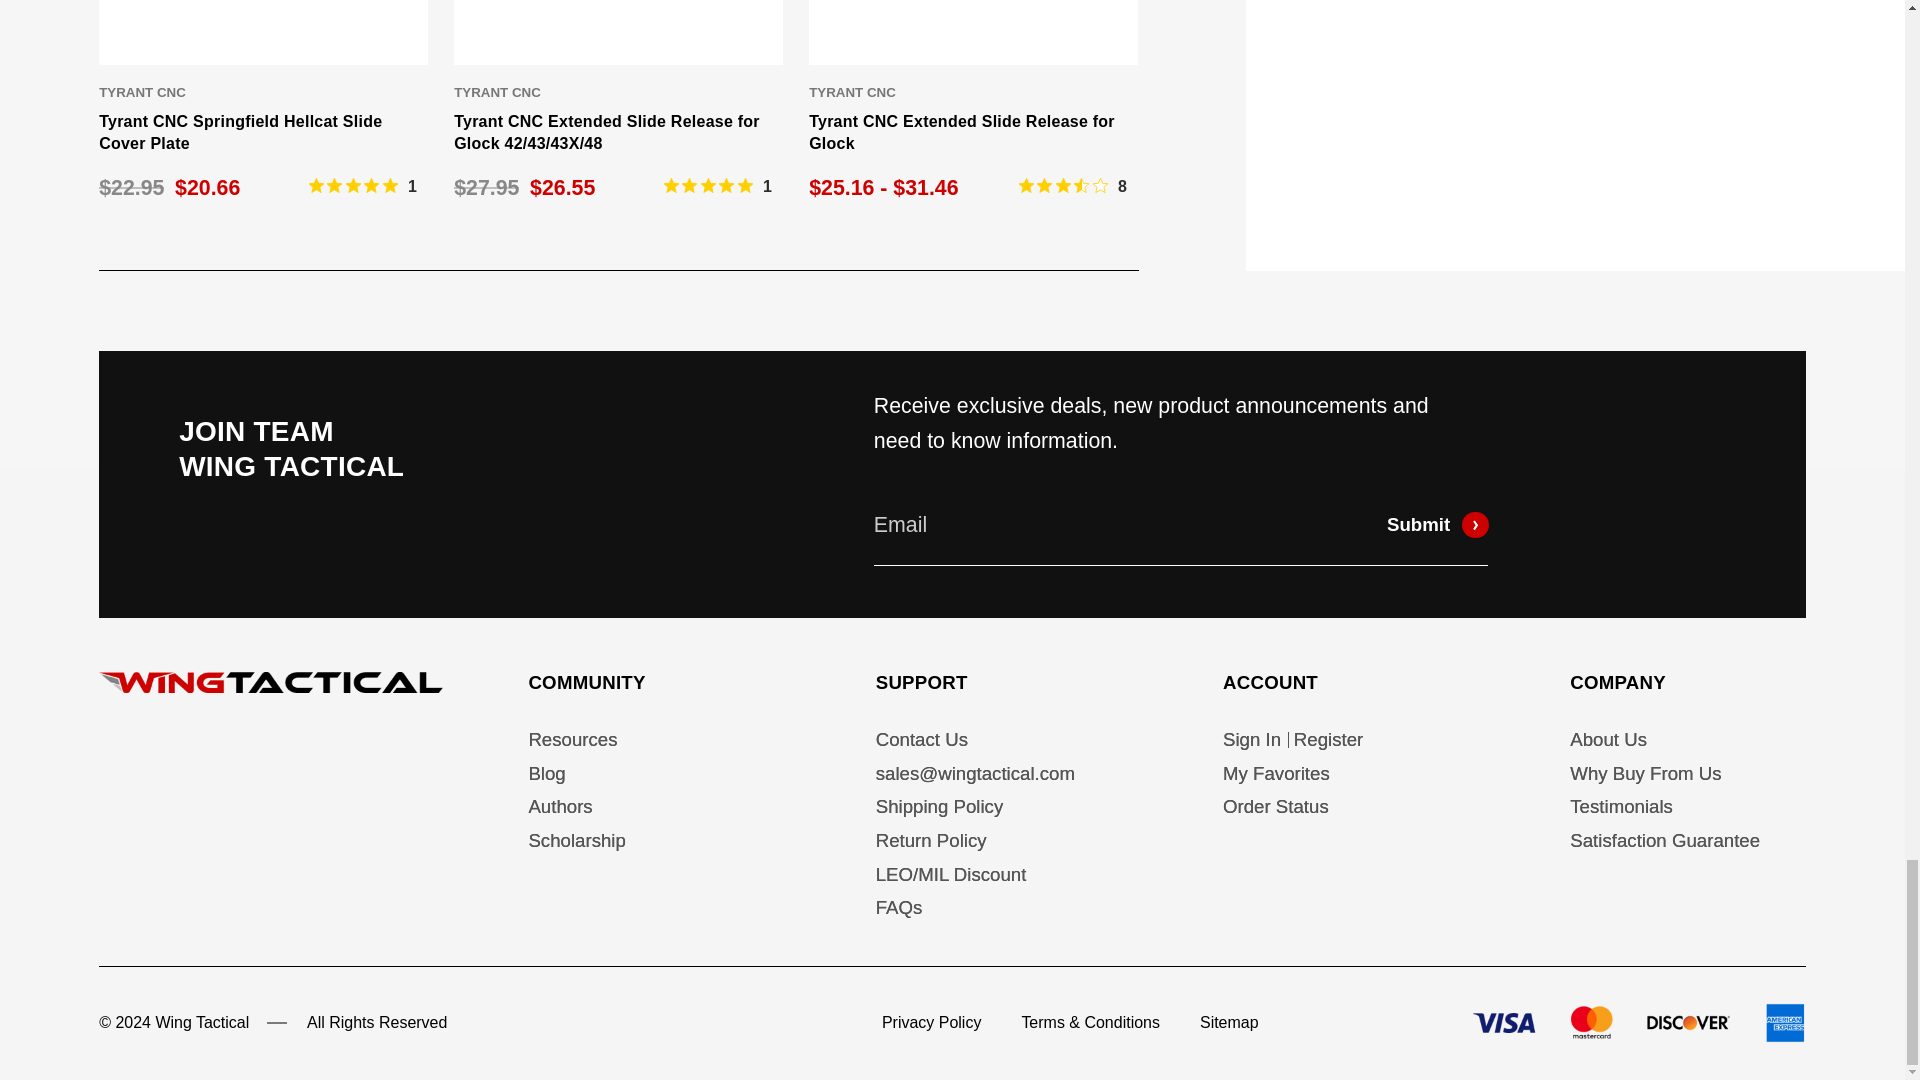  What do you see at coordinates (718, 186) in the screenshot?
I see `1` at bounding box center [718, 186].